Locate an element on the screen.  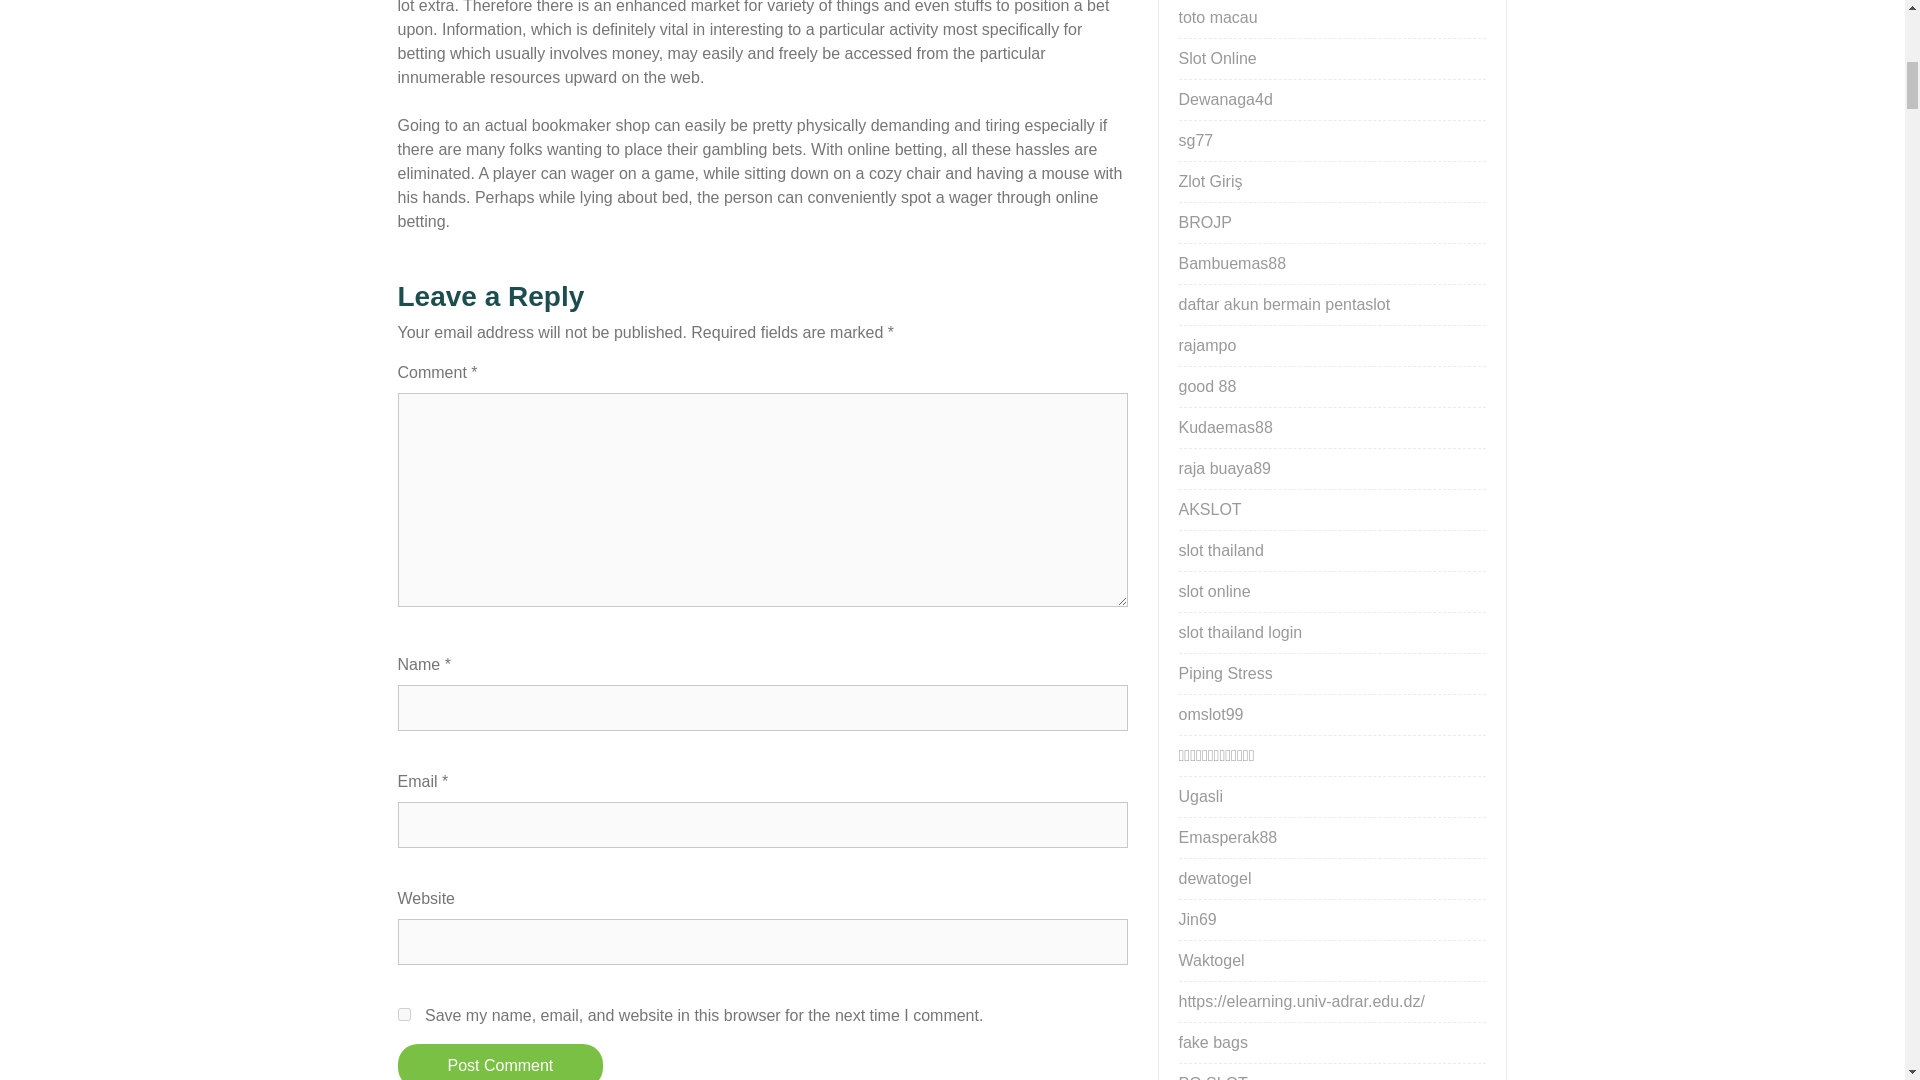
Piping Stress is located at coordinates (1224, 673).